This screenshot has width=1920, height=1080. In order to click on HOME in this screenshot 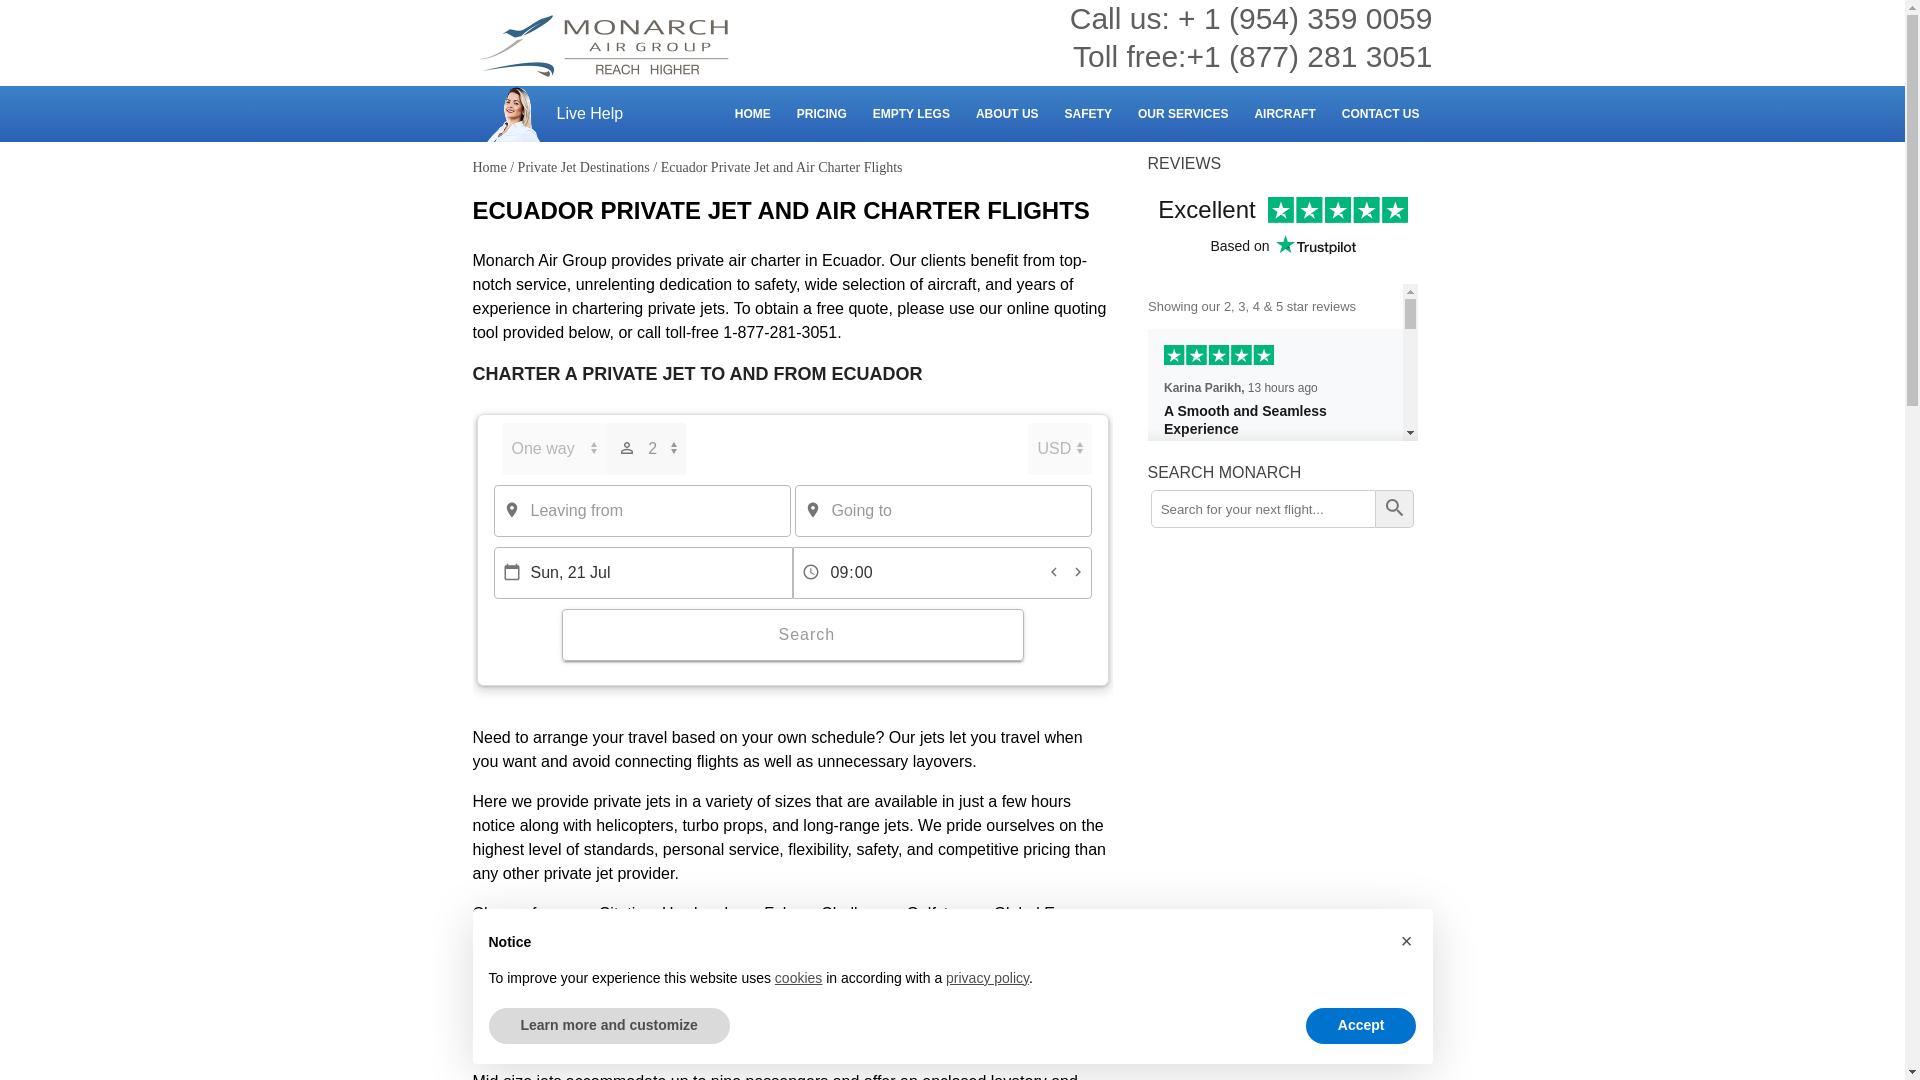, I will do `click(752, 114)`.